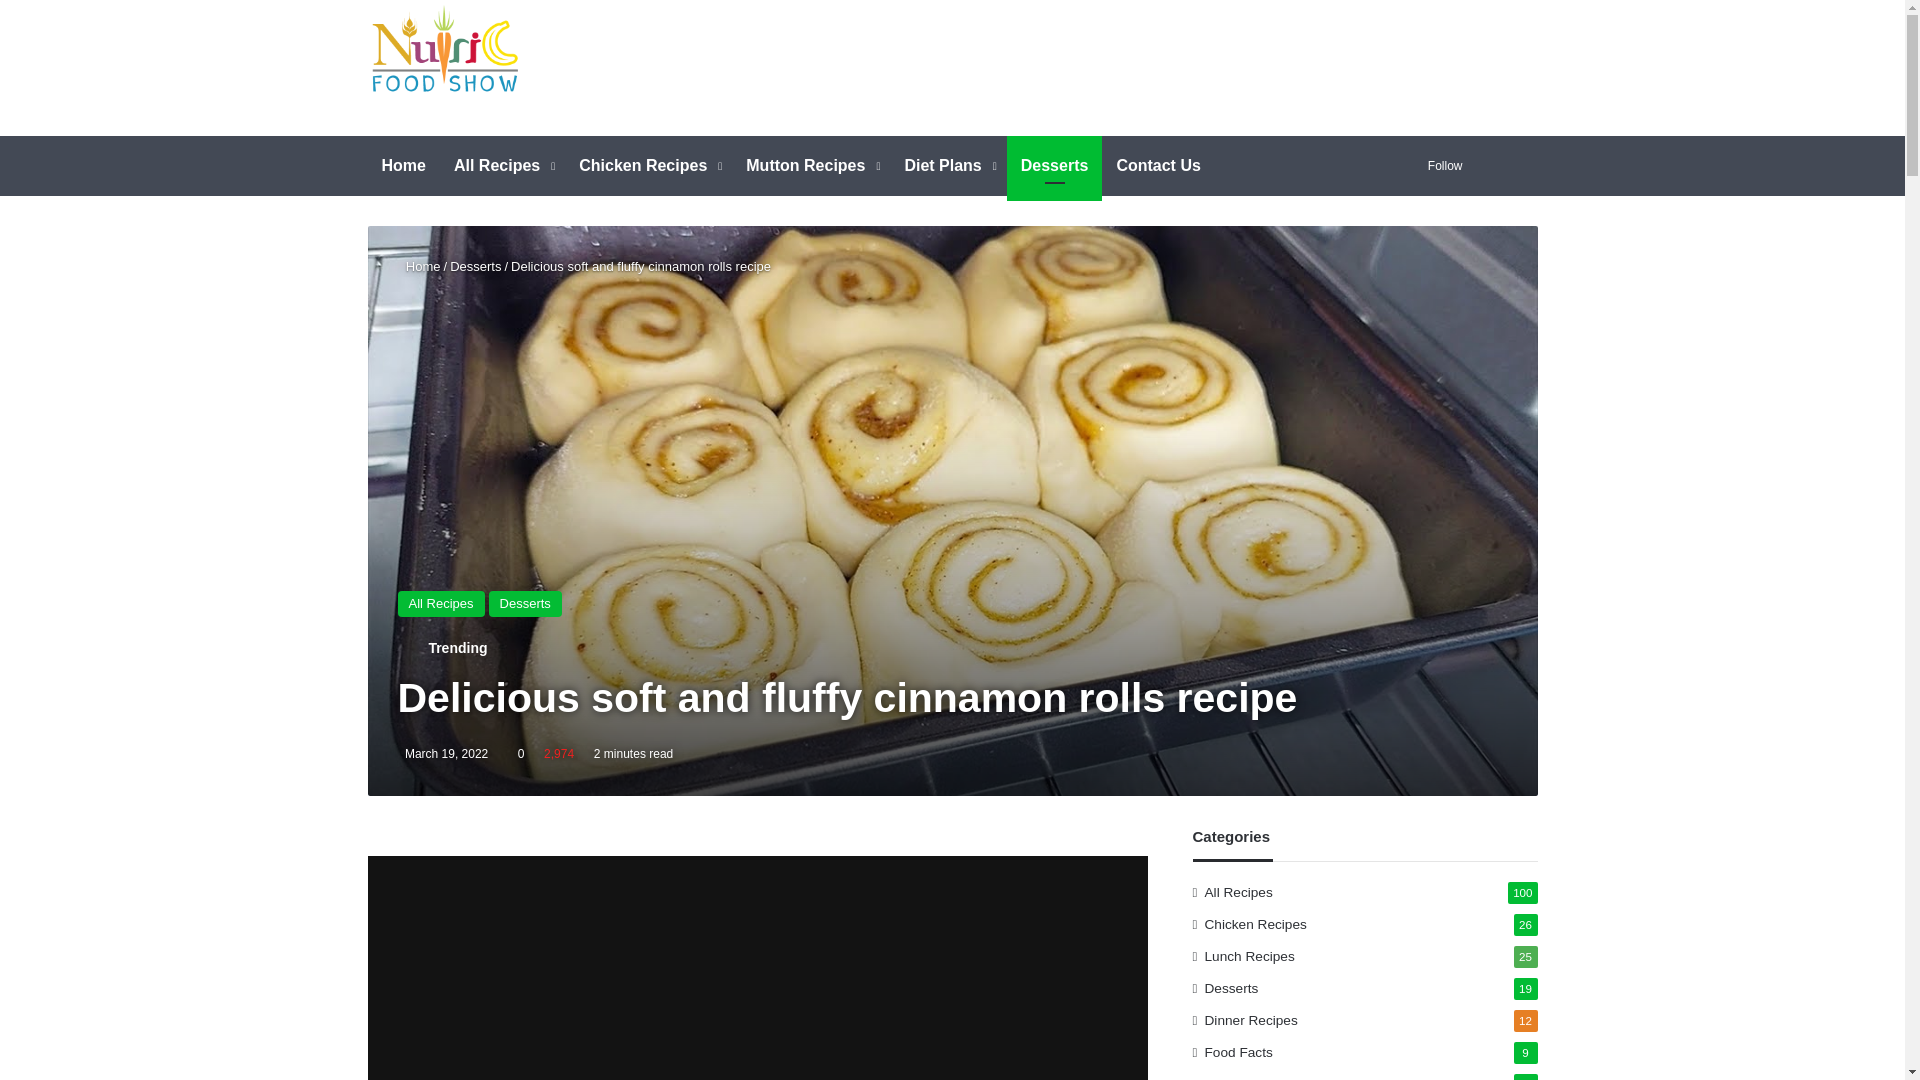 Image resolution: width=1920 pixels, height=1080 pixels. Describe the element at coordinates (404, 166) in the screenshot. I see `Home` at that location.